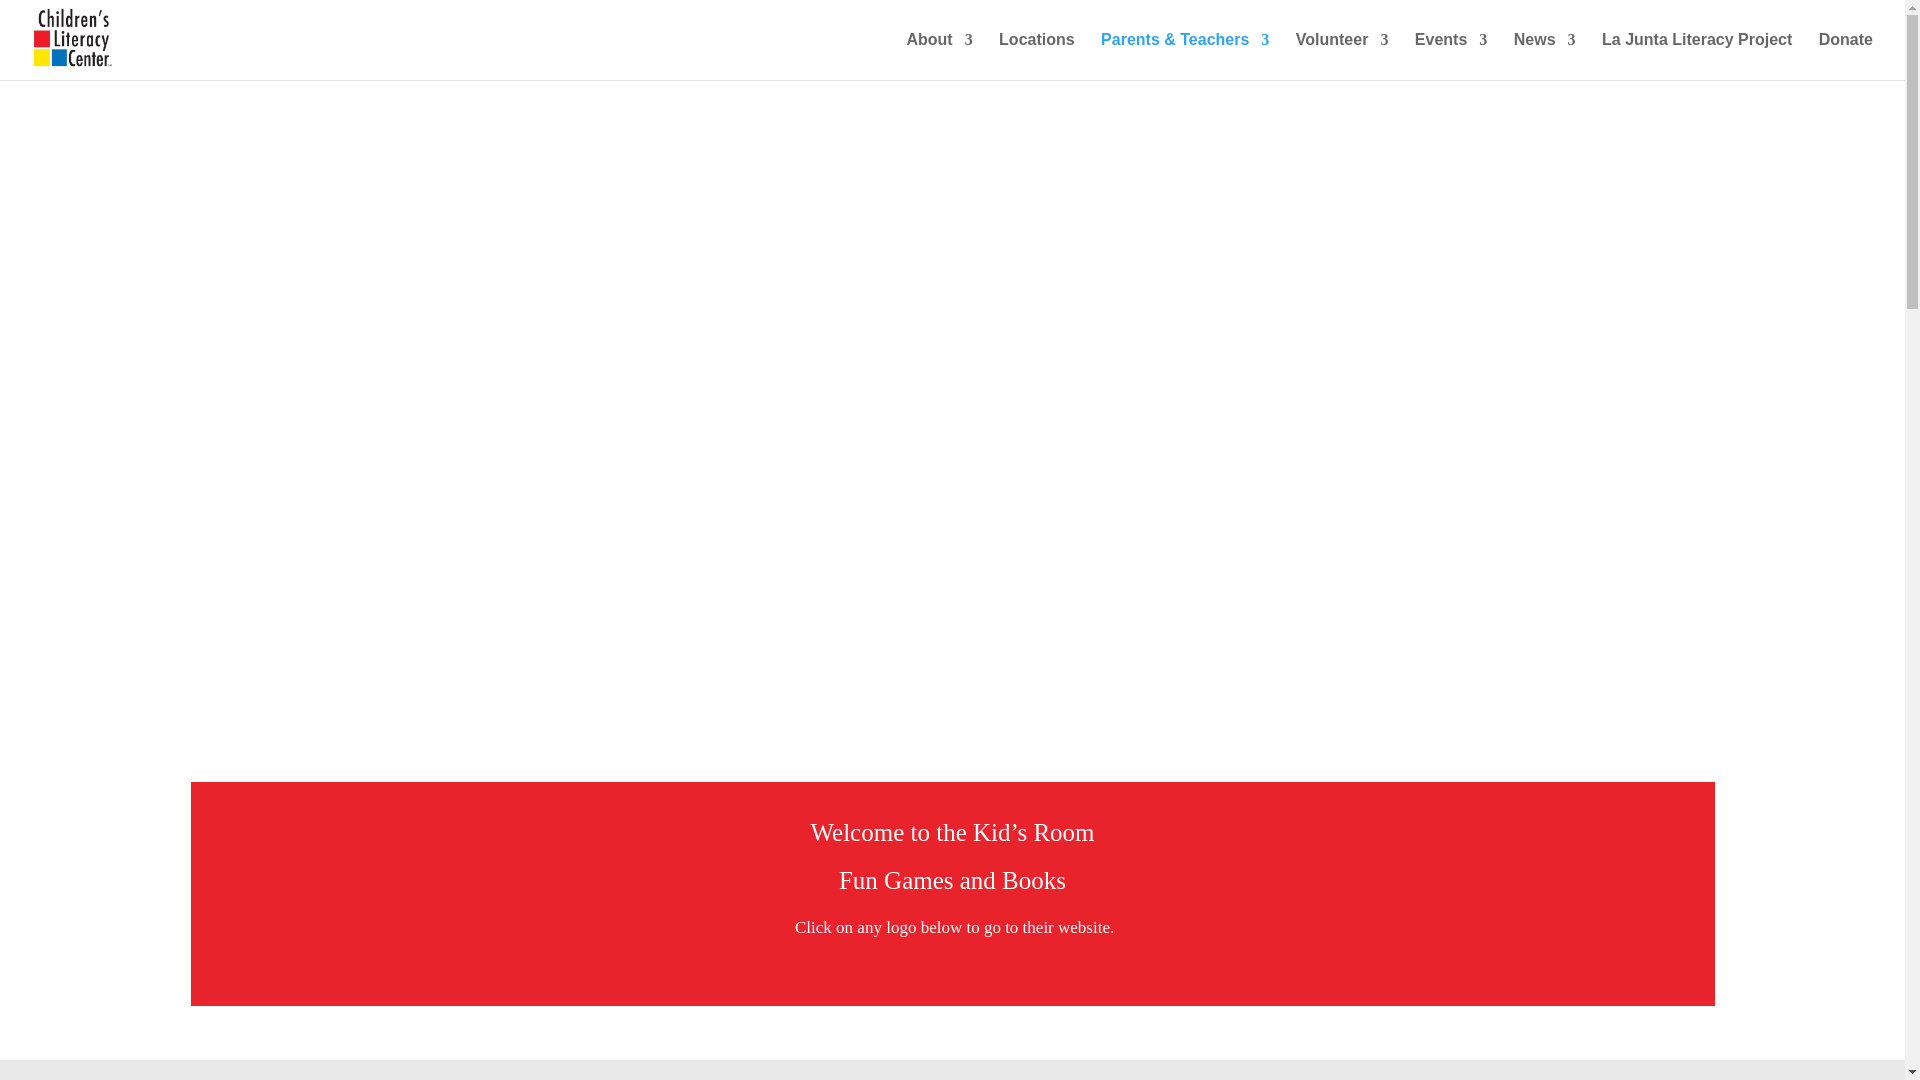  I want to click on News, so click(1545, 56).